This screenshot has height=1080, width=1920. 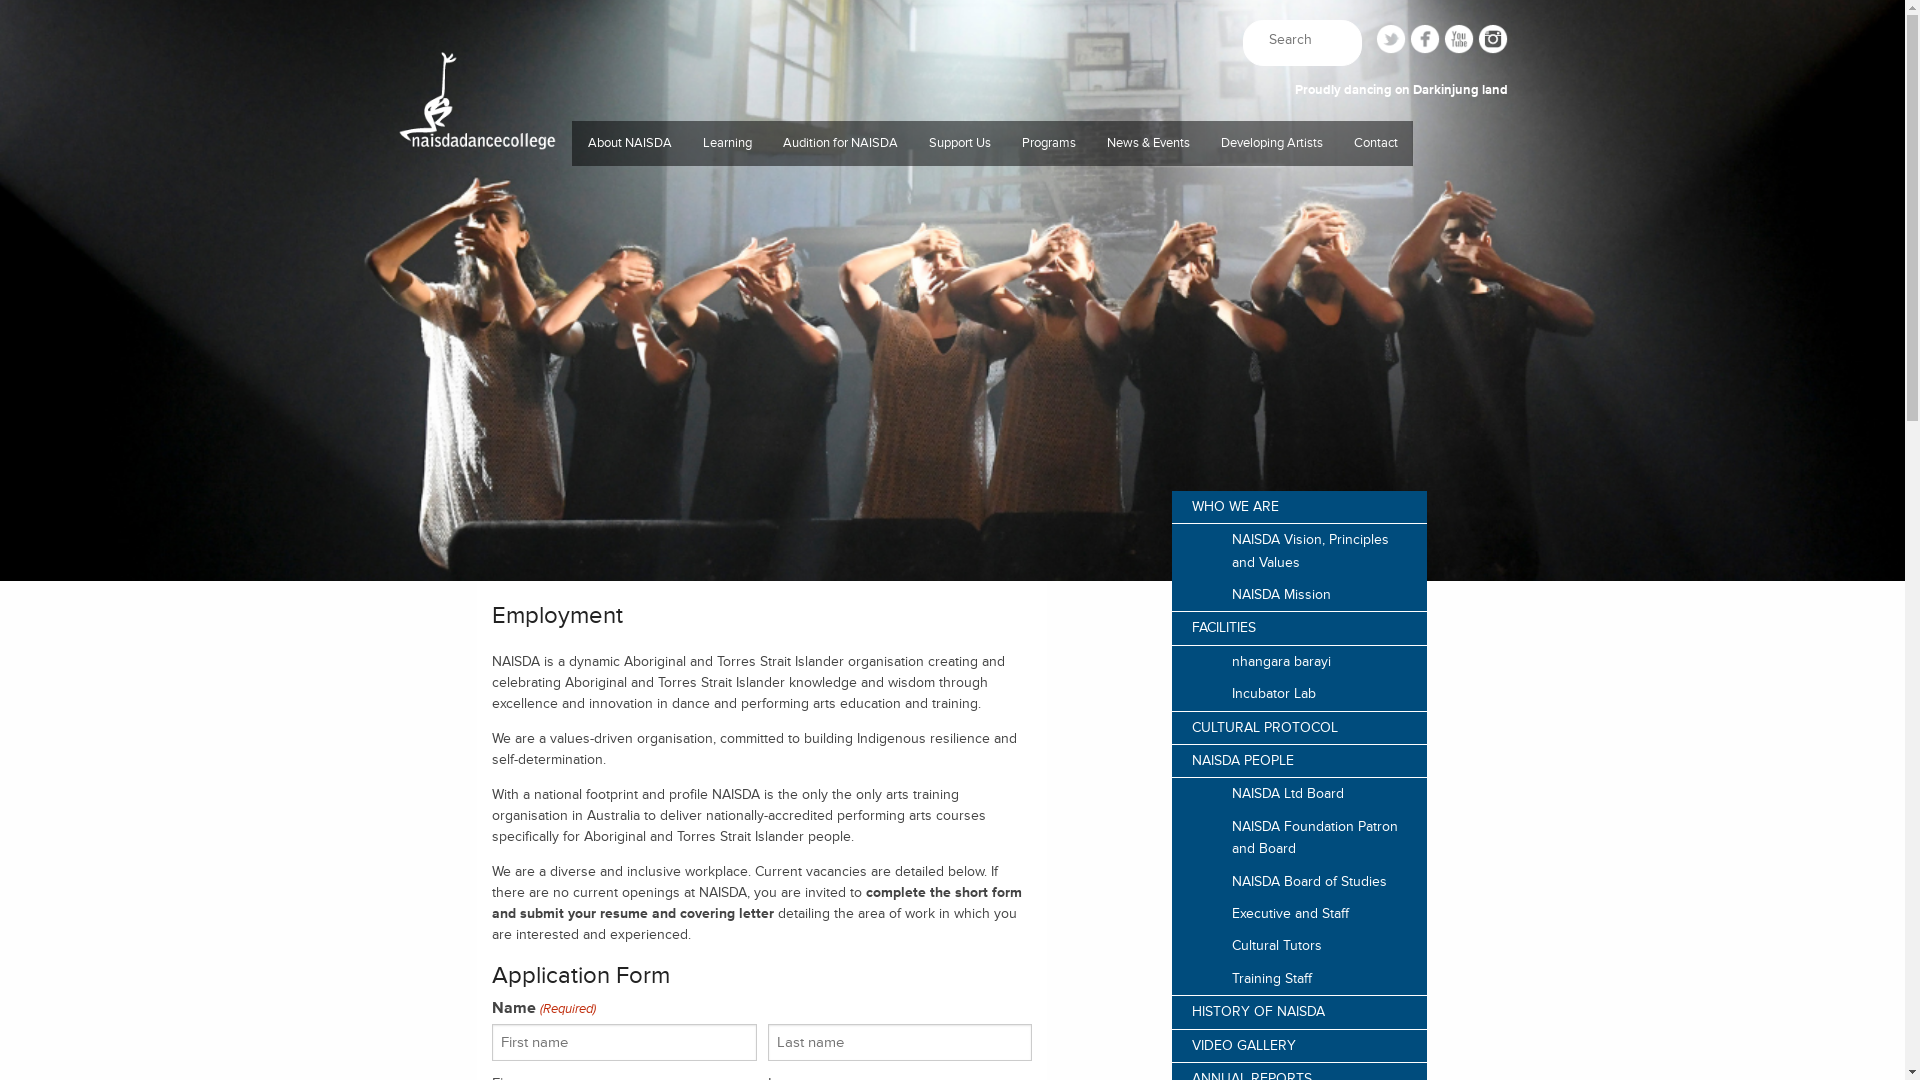 I want to click on Meet Our Developing and Practising Artists, so click(x=1272, y=186).